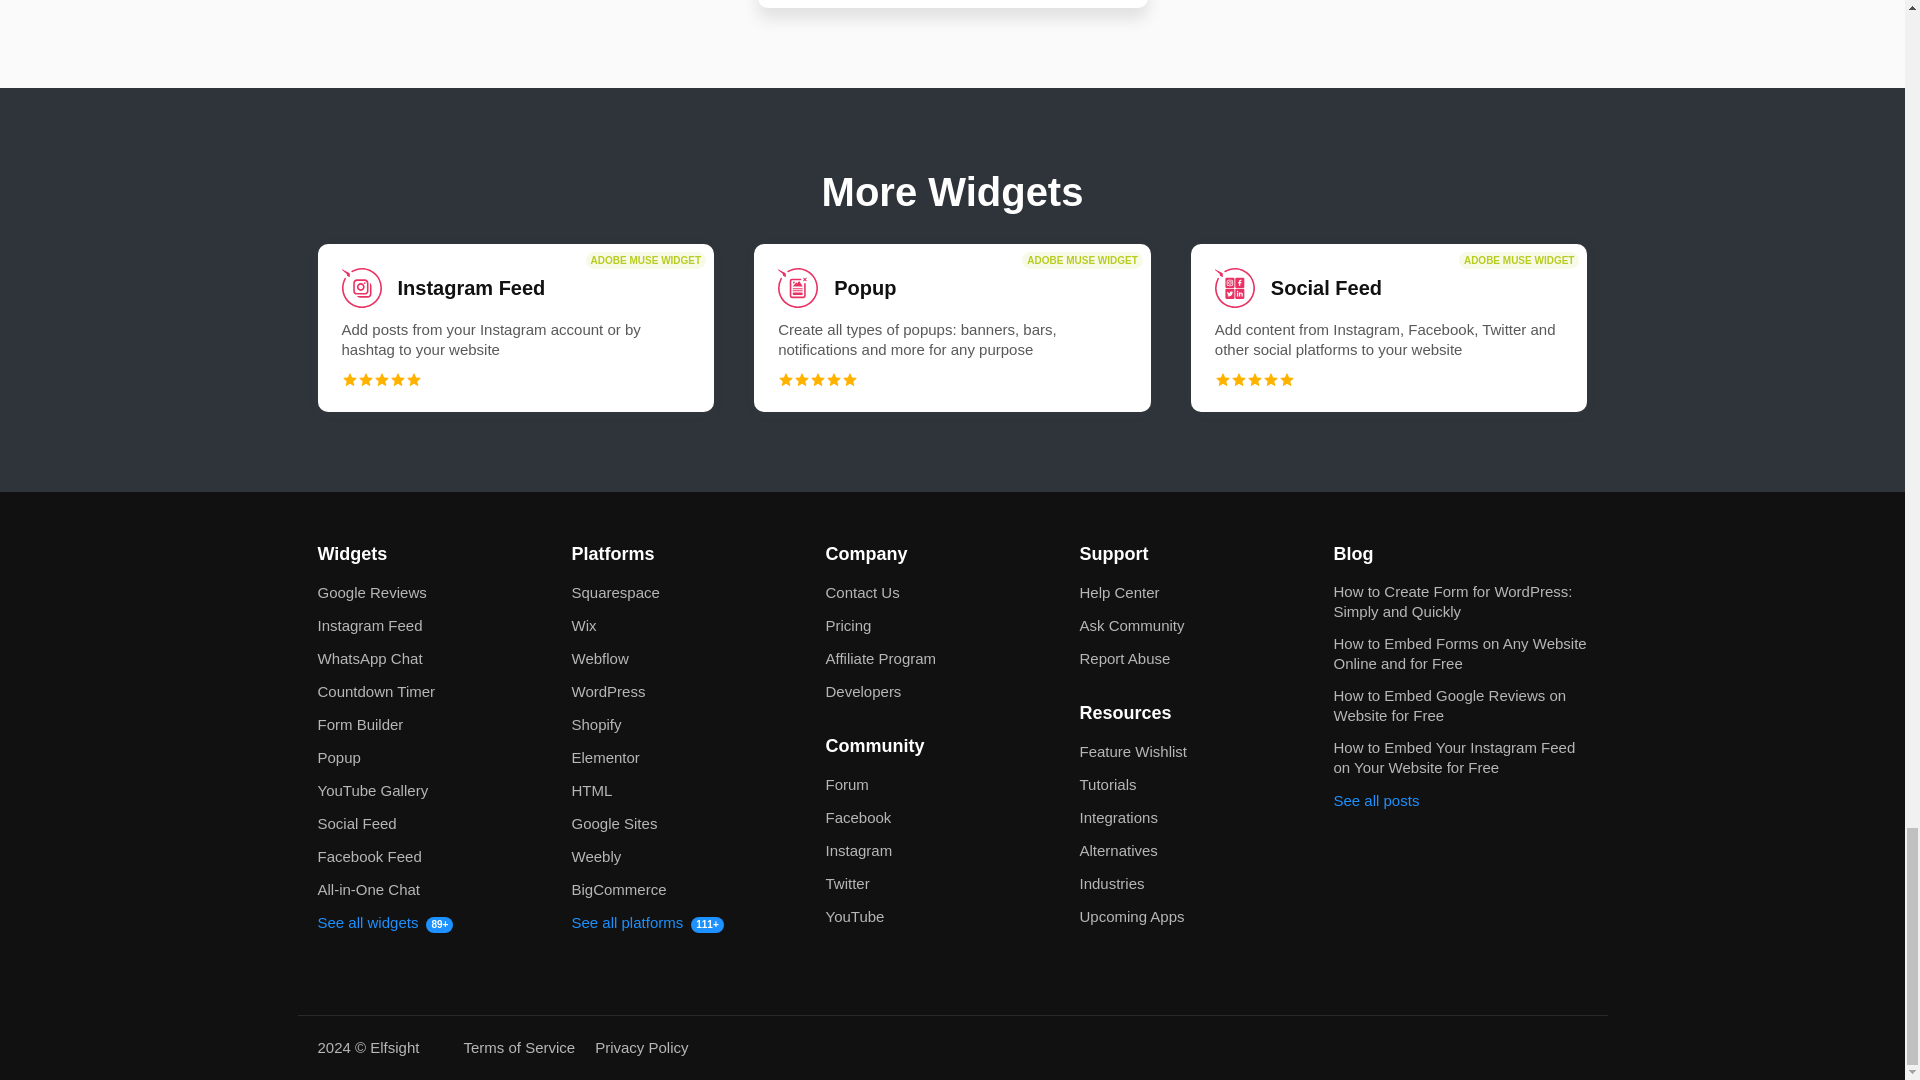  I want to click on Social Feed, so click(1388, 328).